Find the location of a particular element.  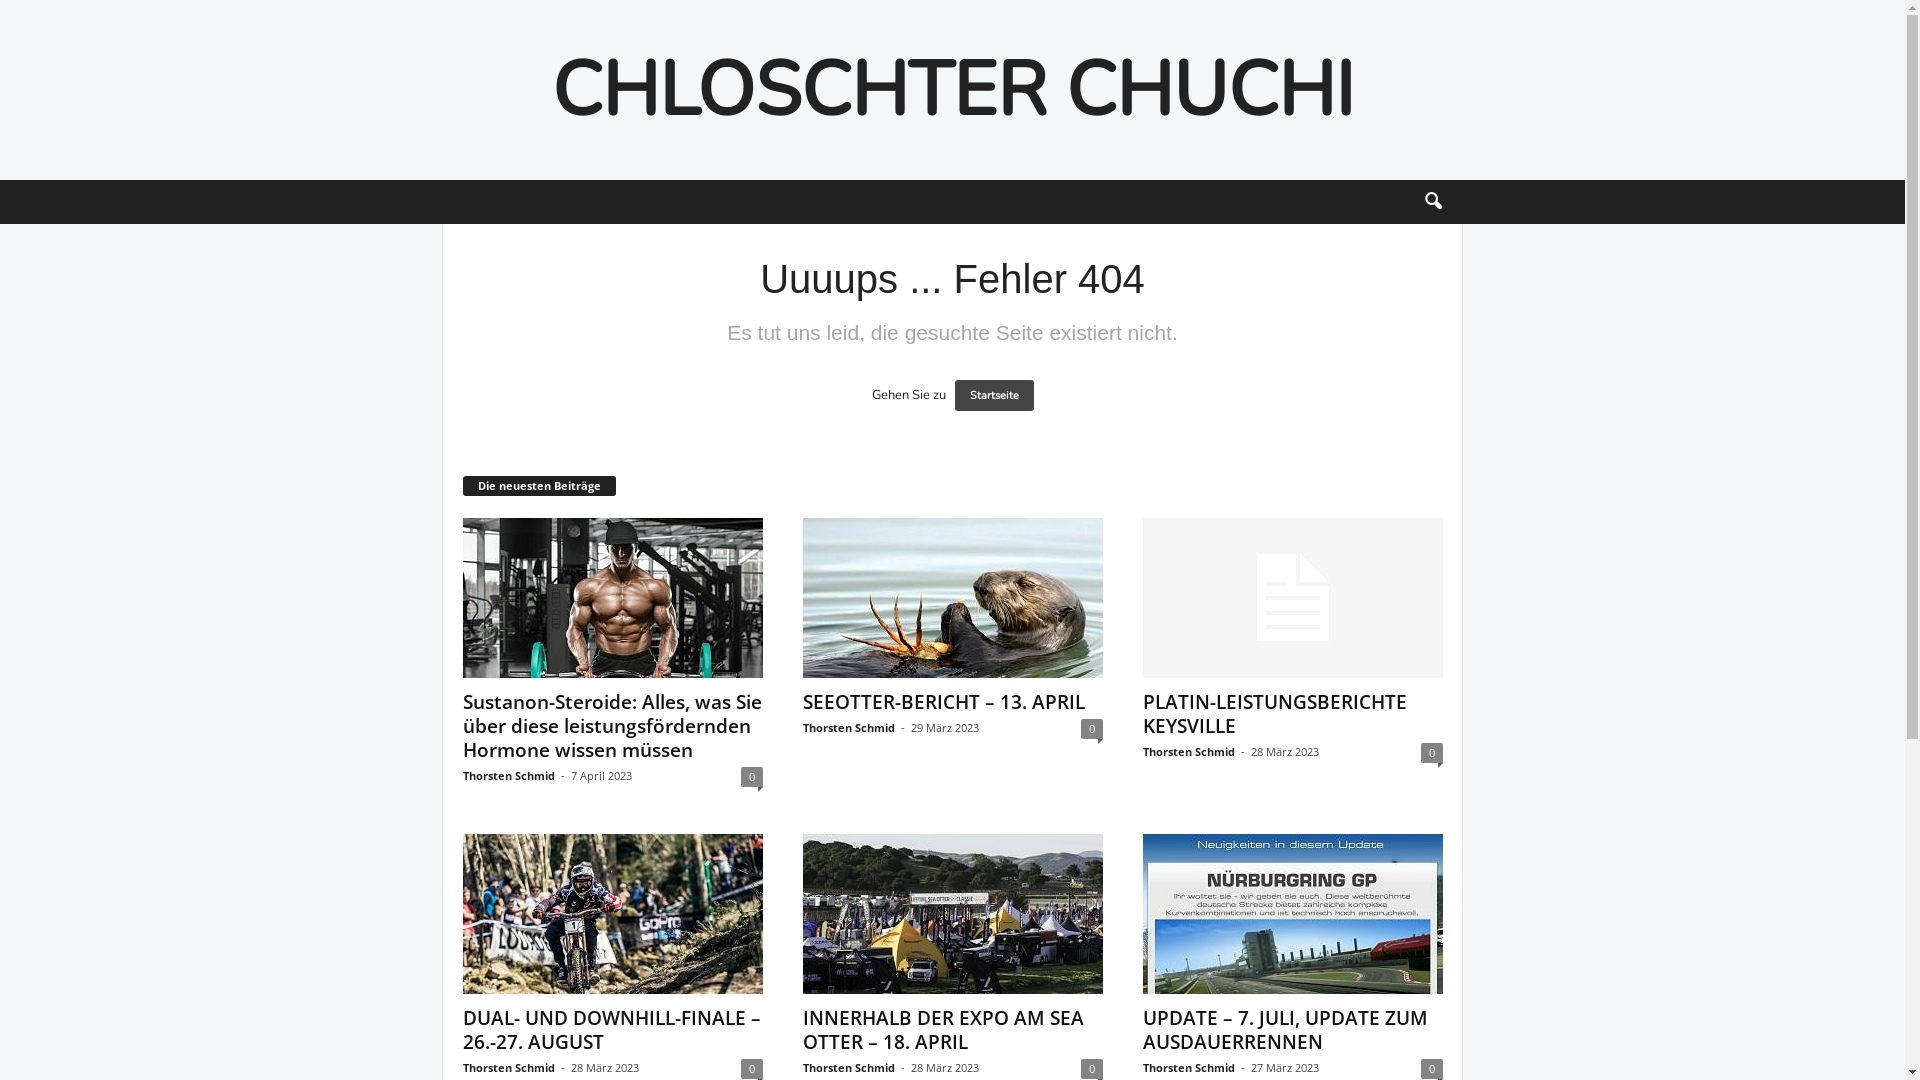

PLATIN-LEISTUNGSBERICHTE KEYSVILLE is located at coordinates (1293, 598).